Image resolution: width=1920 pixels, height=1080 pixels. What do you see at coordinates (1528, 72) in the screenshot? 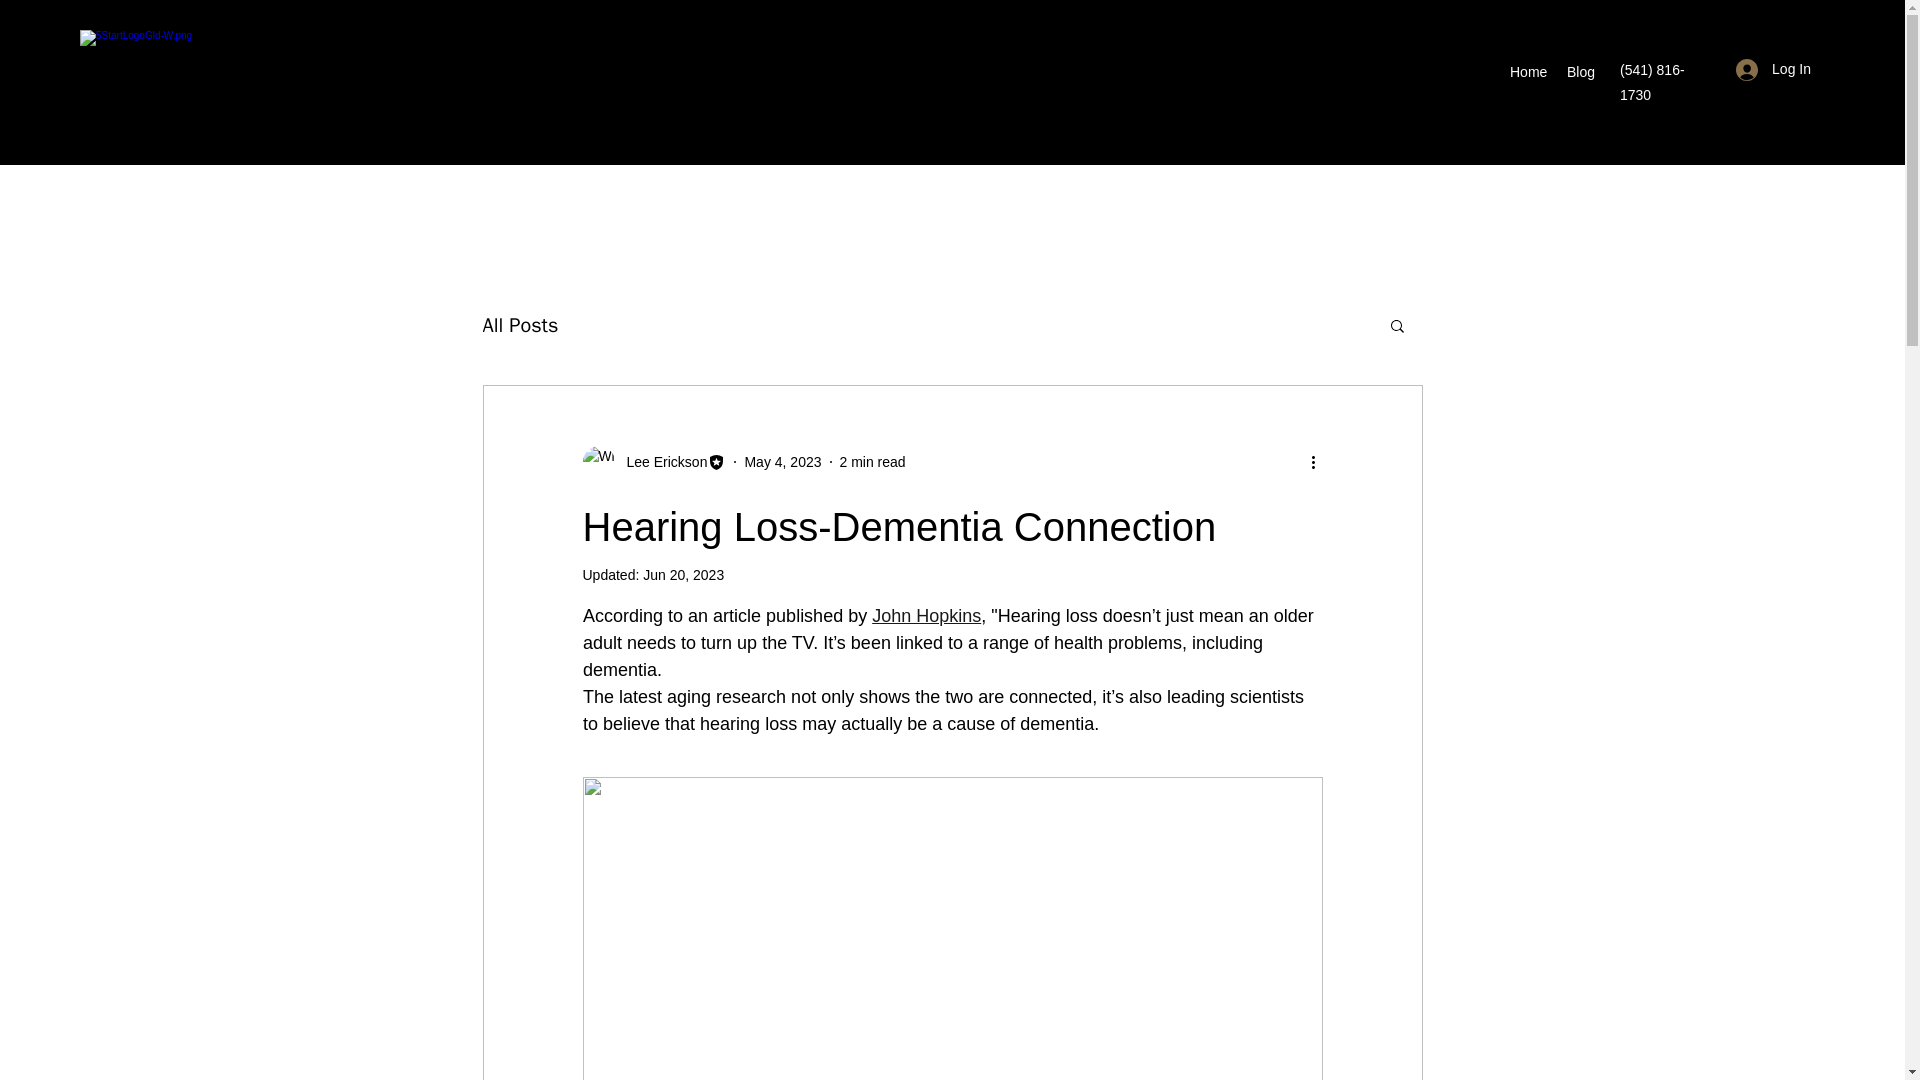
I see `Home` at bounding box center [1528, 72].